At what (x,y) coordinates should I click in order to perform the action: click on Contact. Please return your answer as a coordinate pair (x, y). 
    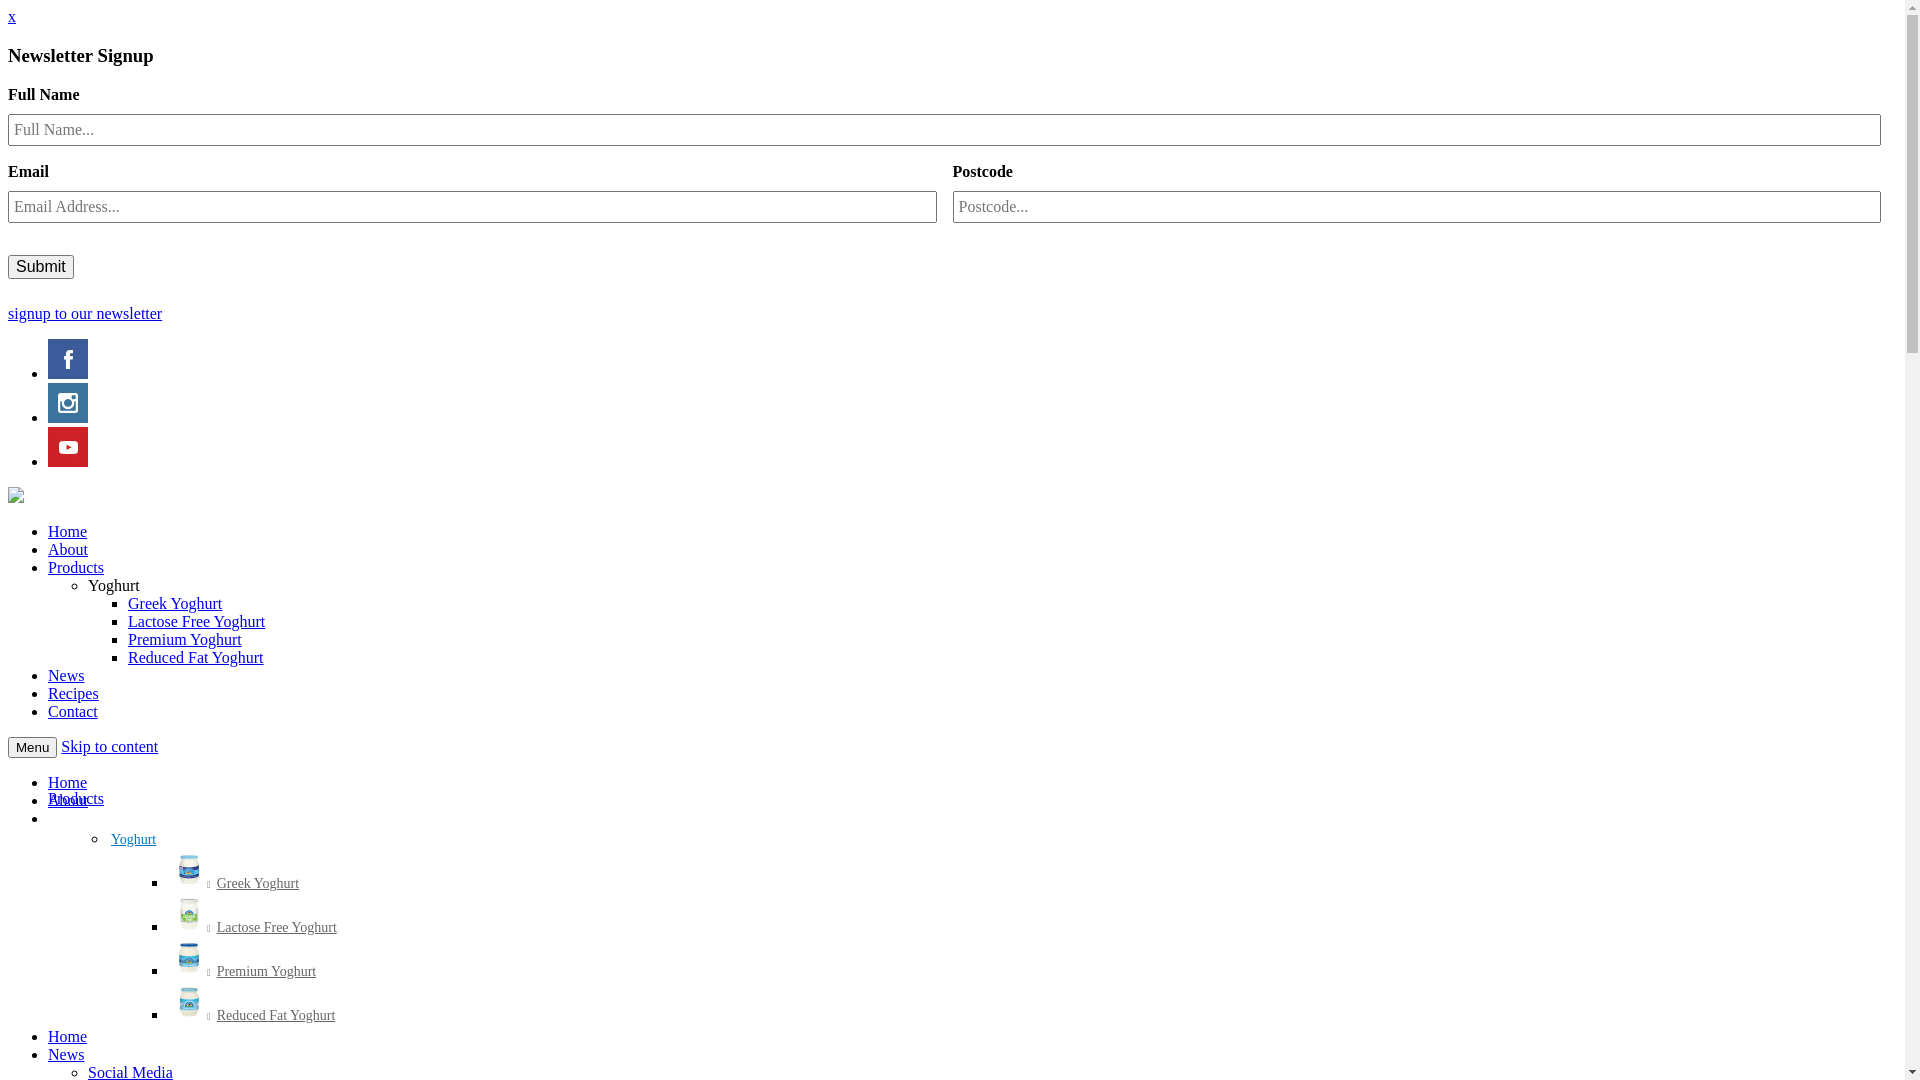
    Looking at the image, I should click on (73, 712).